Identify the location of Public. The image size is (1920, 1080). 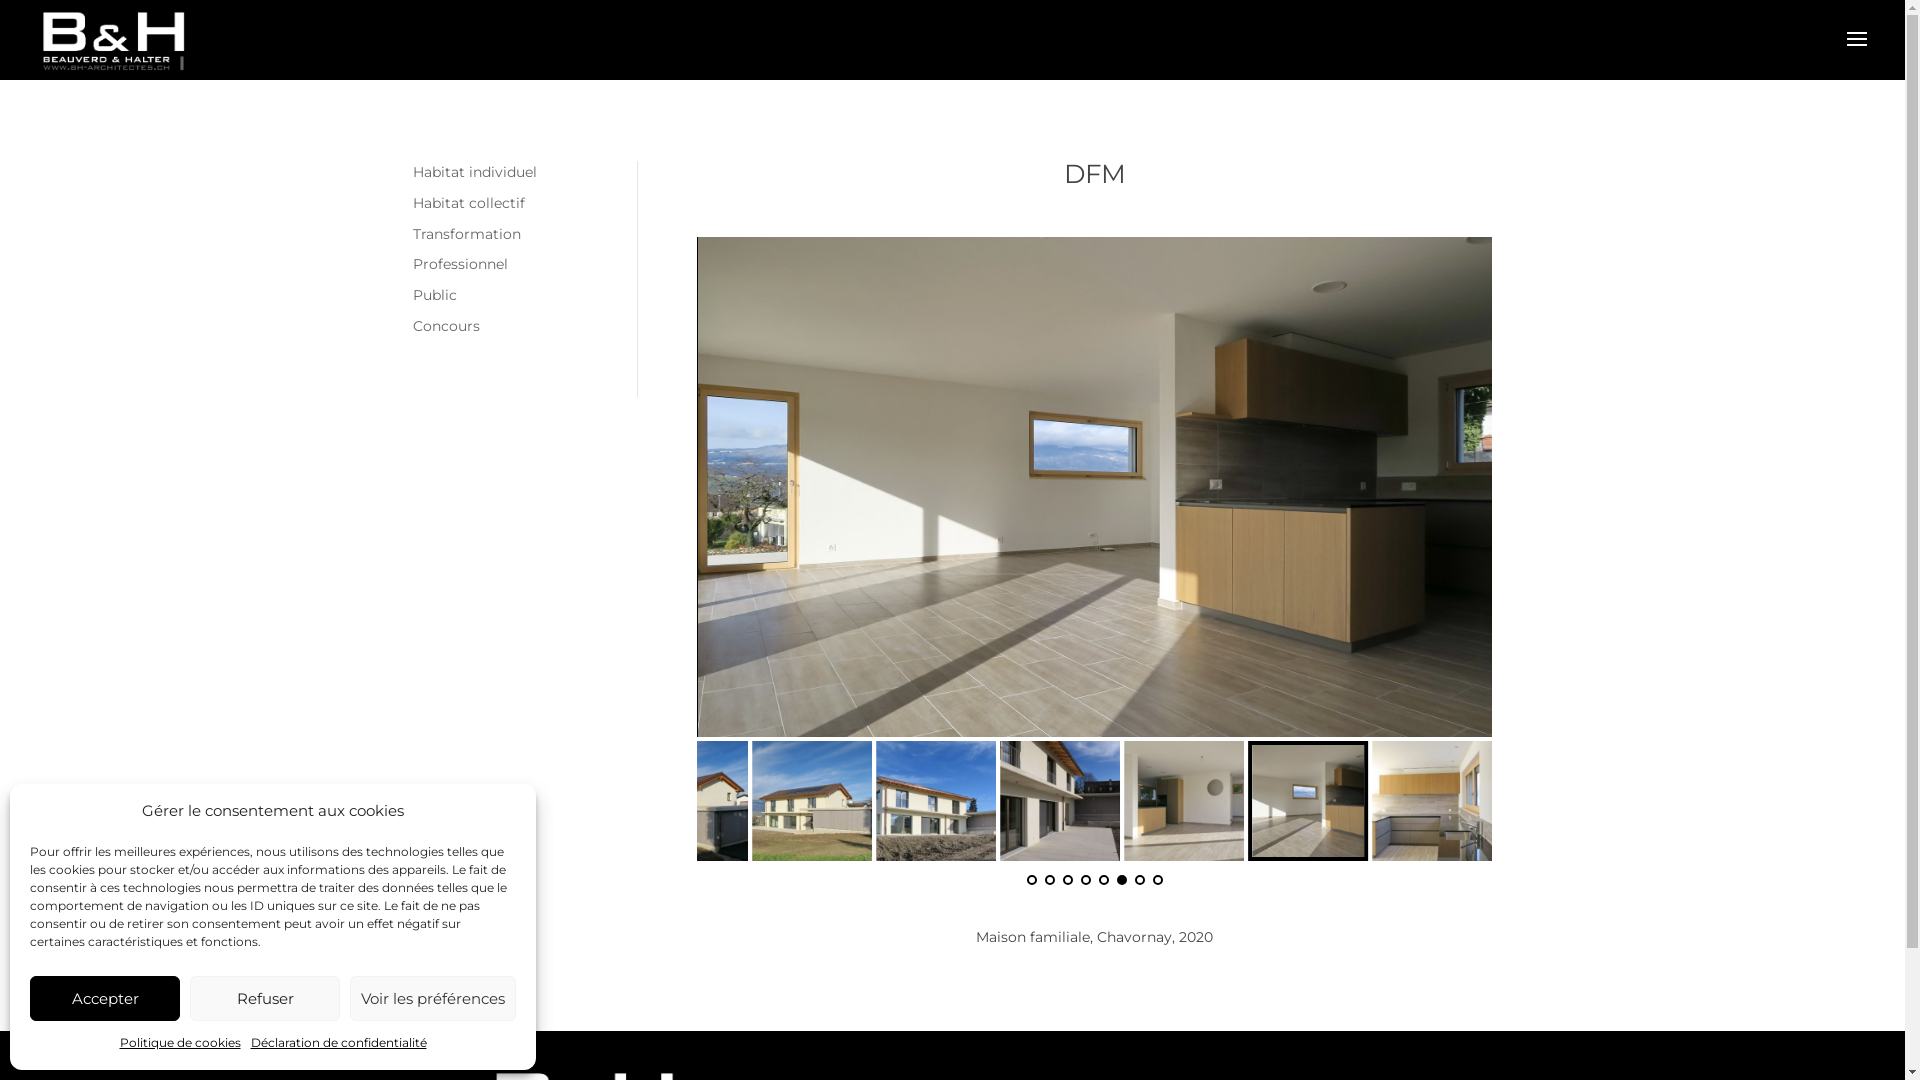
(434, 295).